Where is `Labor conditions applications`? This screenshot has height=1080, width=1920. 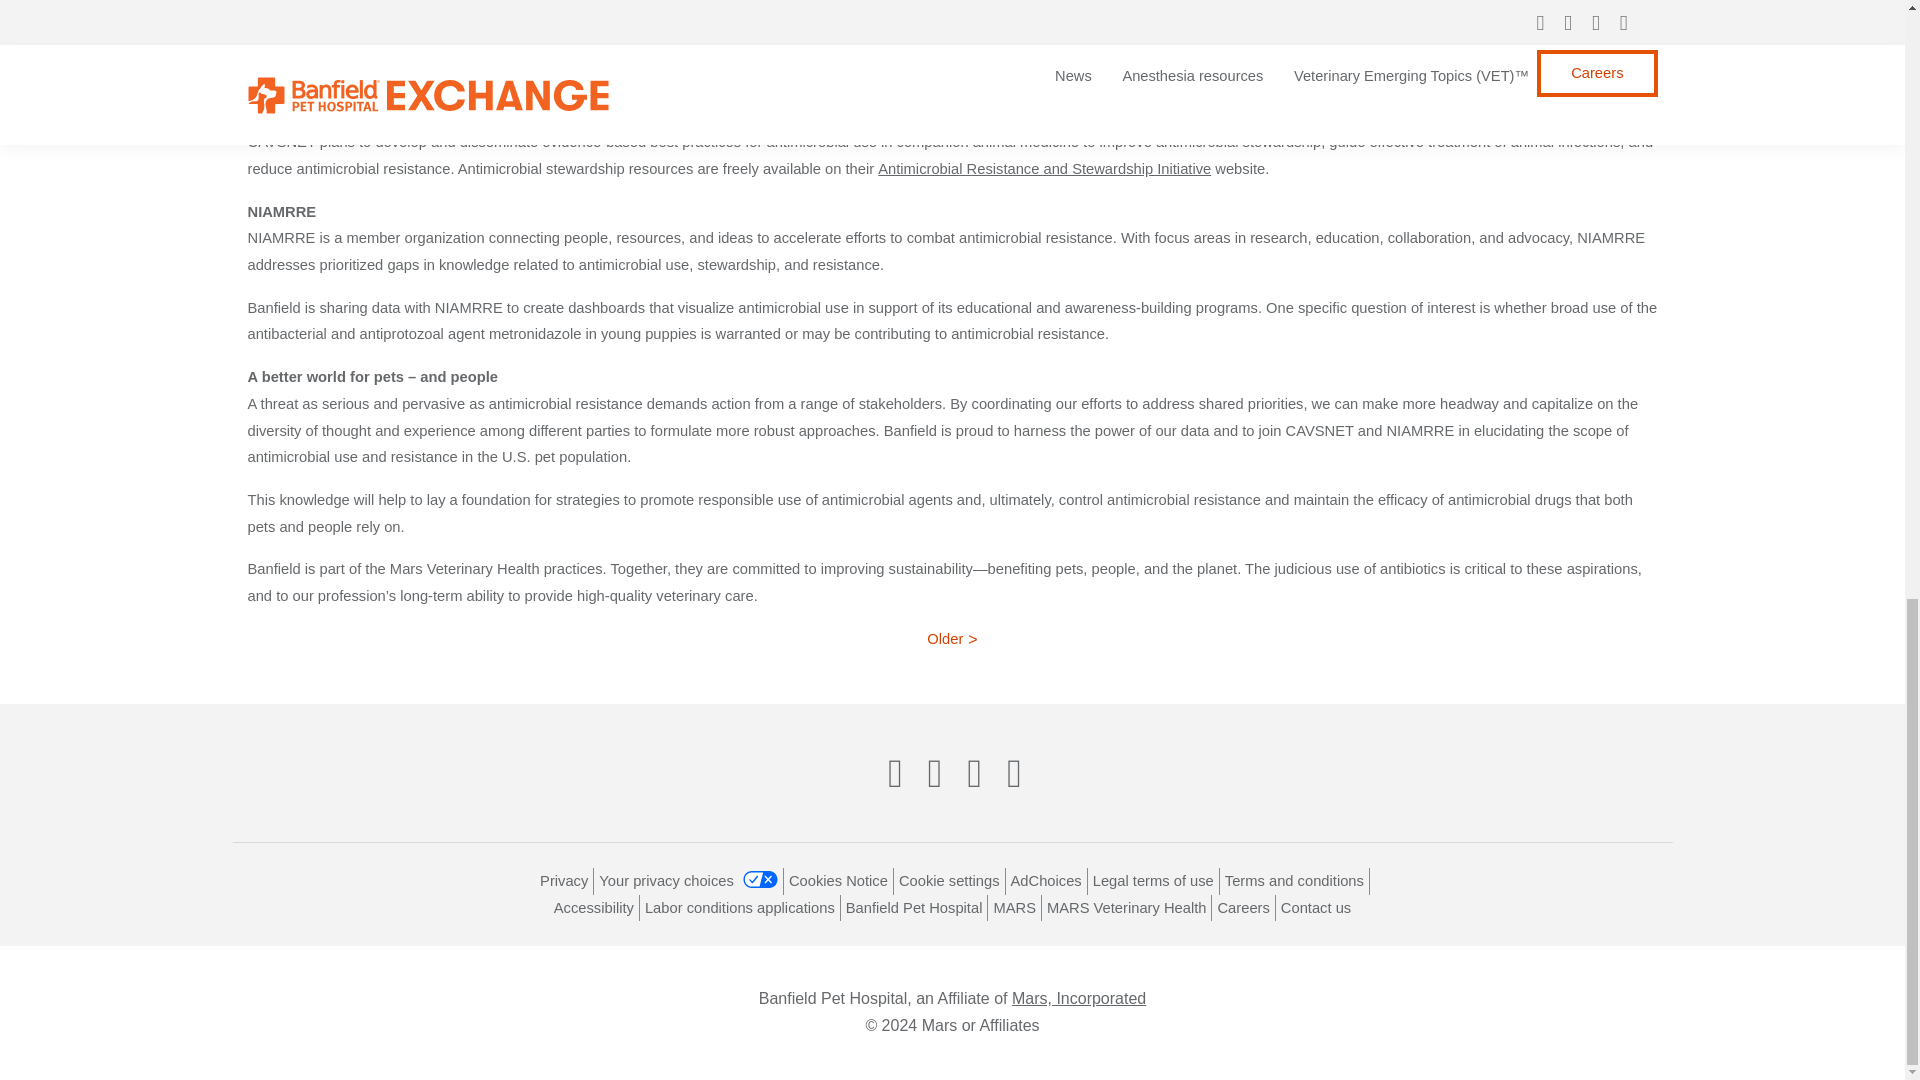 Labor conditions applications is located at coordinates (740, 907).